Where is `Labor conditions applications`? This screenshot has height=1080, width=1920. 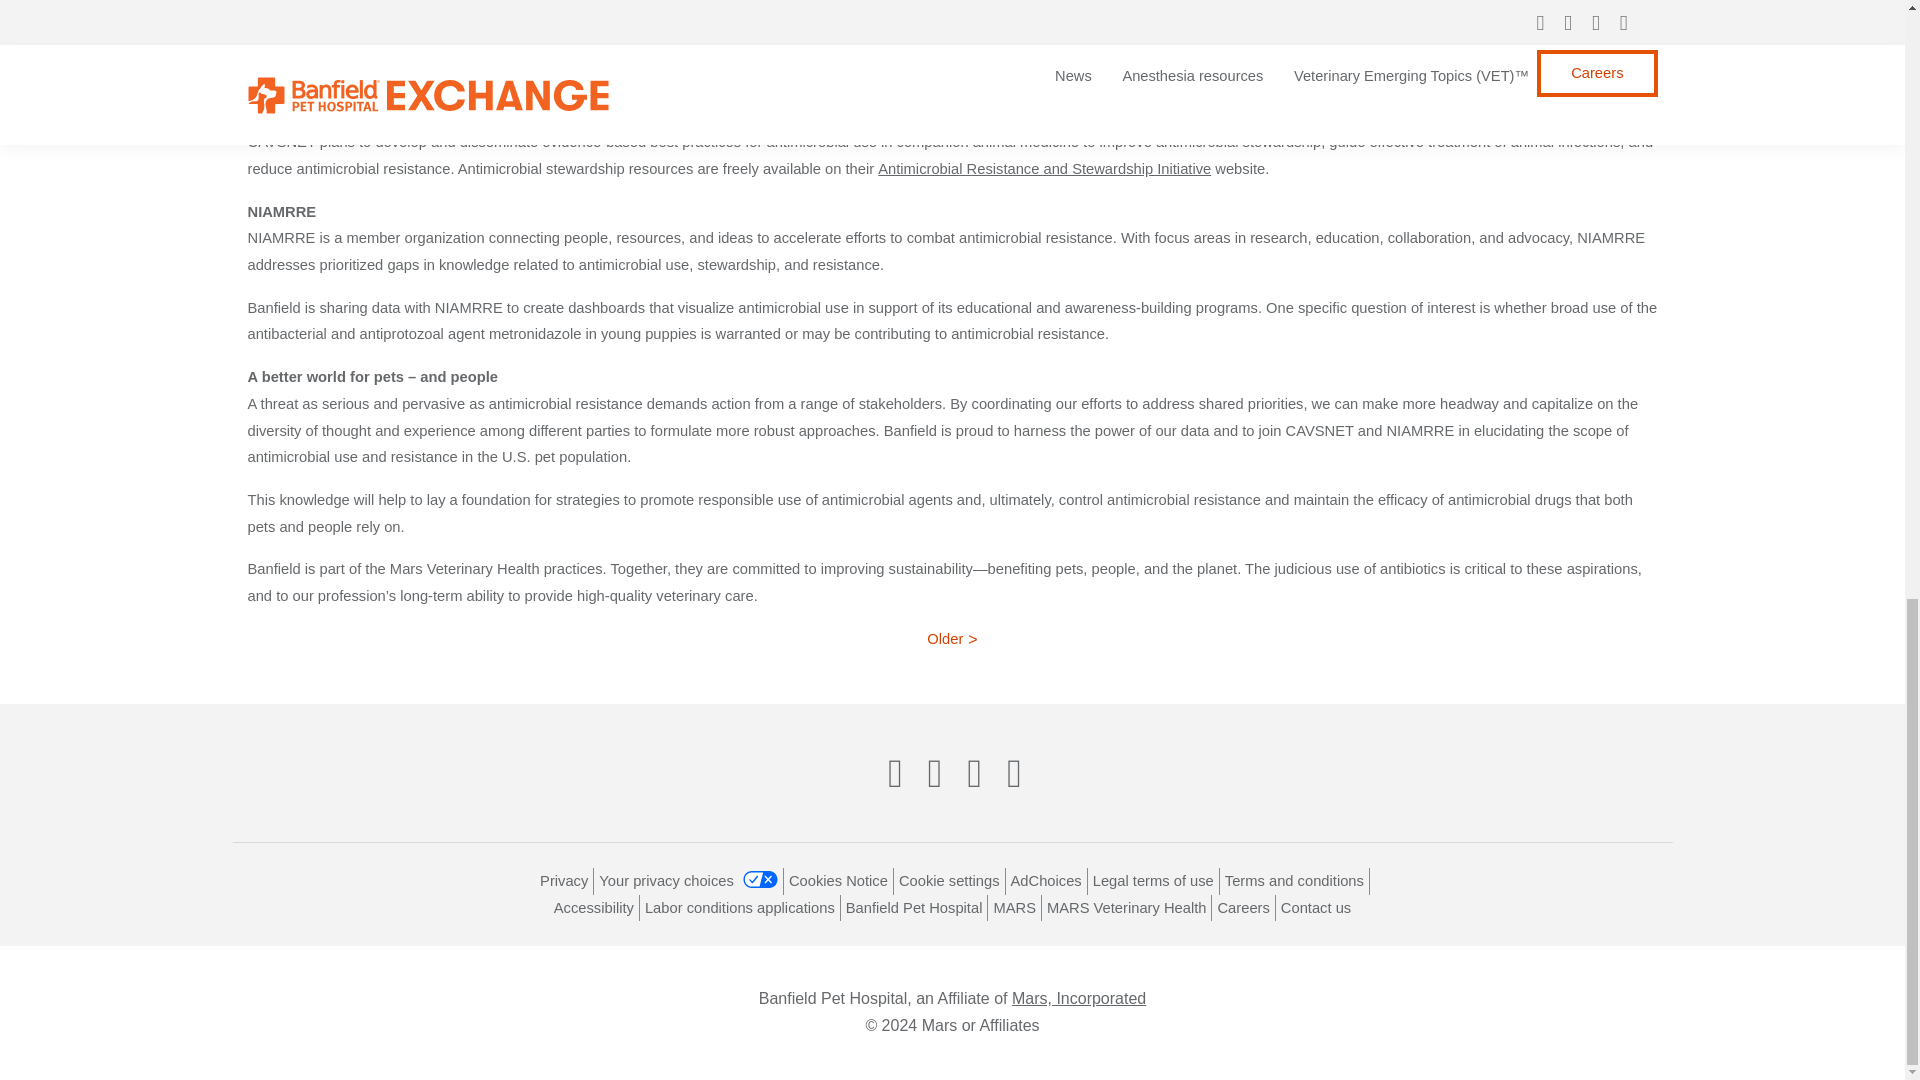 Labor conditions applications is located at coordinates (740, 907).